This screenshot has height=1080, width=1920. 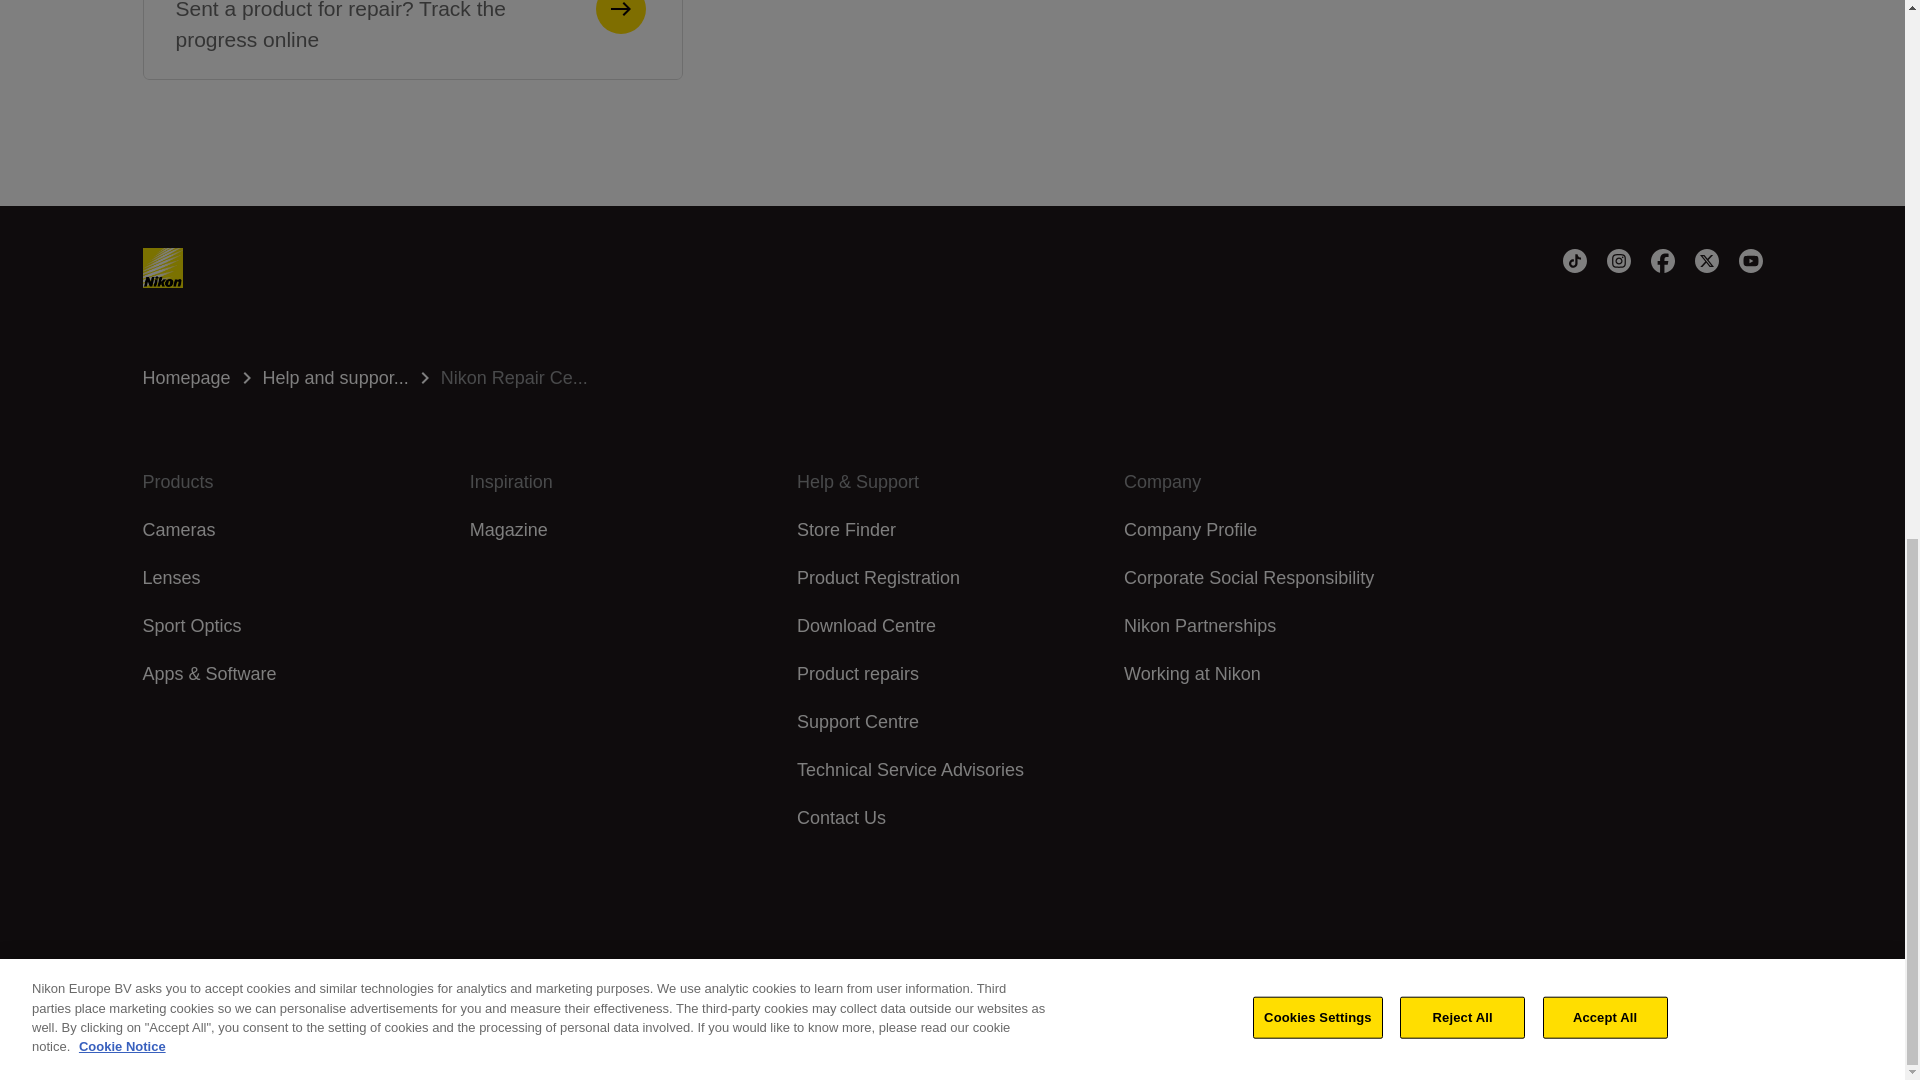 What do you see at coordinates (952, 378) in the screenshot?
I see `Lenses` at bounding box center [952, 378].